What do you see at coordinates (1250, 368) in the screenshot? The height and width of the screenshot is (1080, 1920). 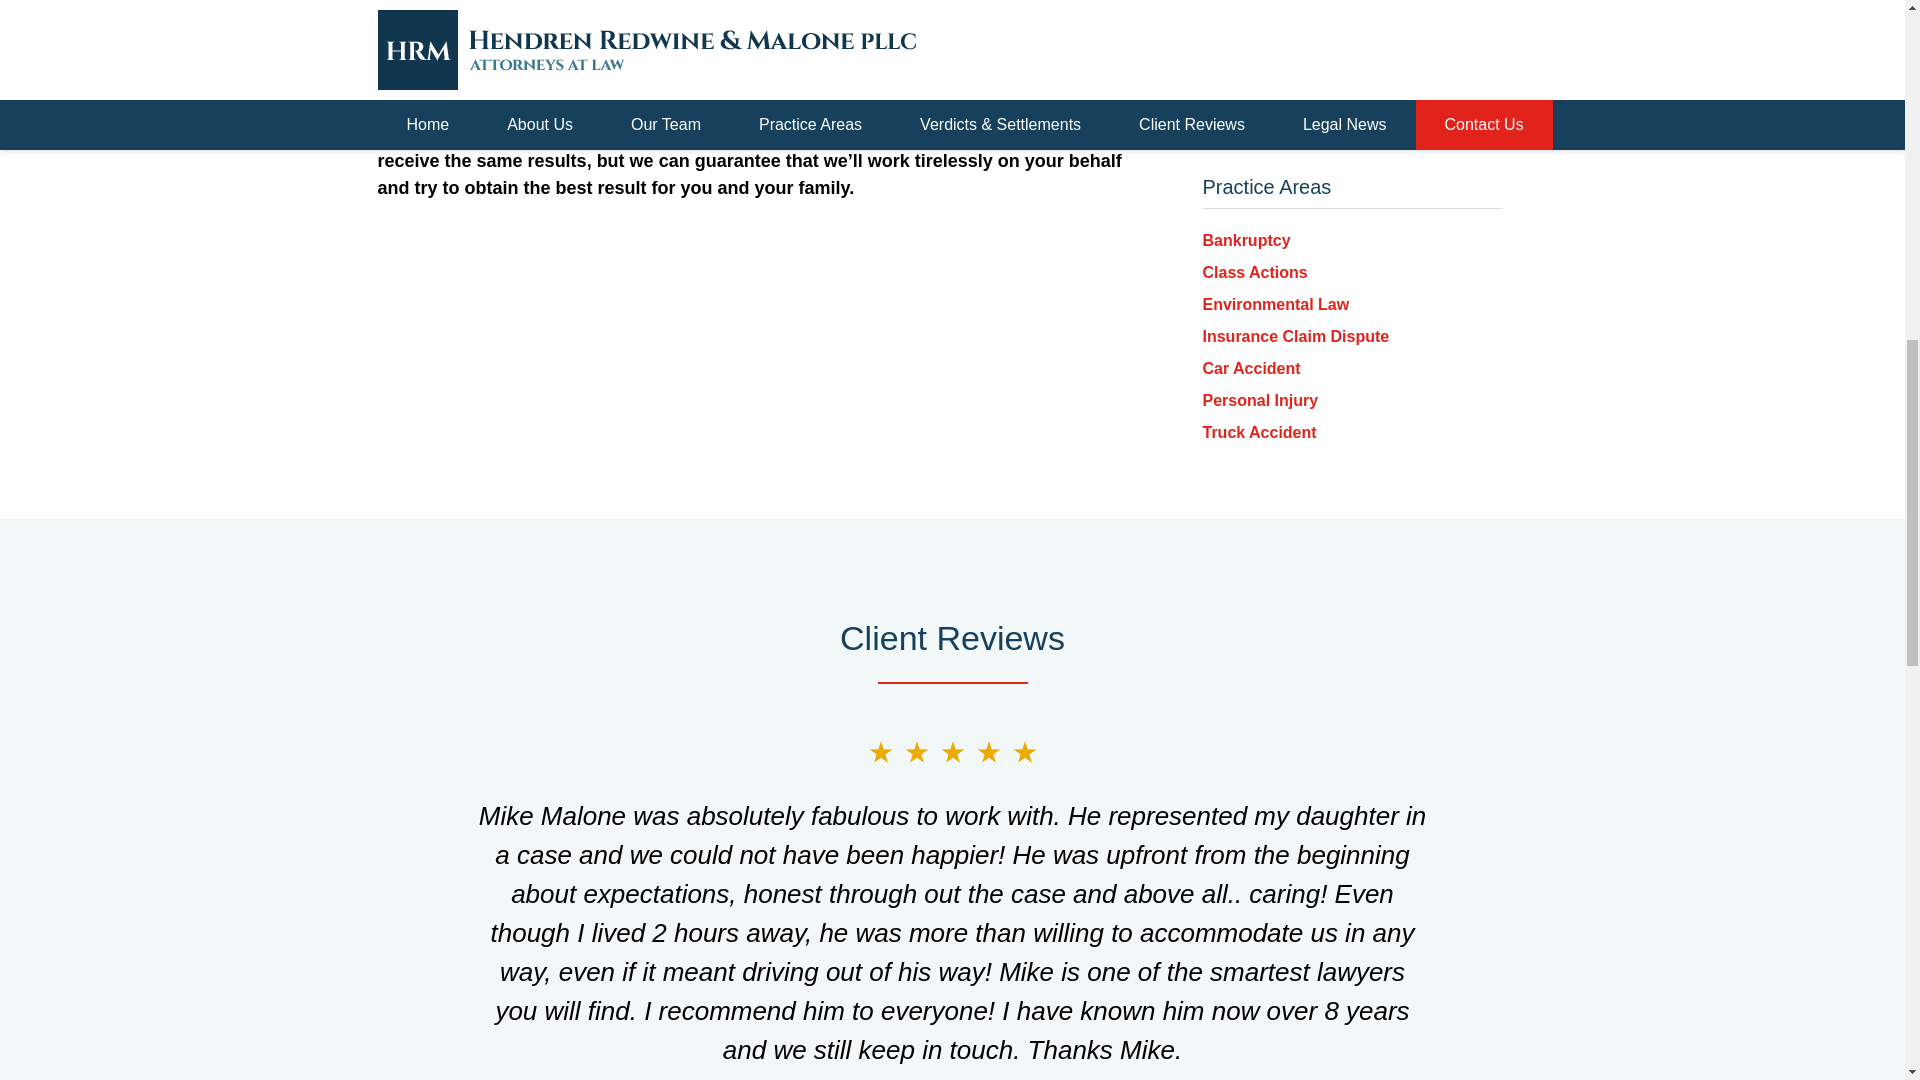 I see `Car Accident` at bounding box center [1250, 368].